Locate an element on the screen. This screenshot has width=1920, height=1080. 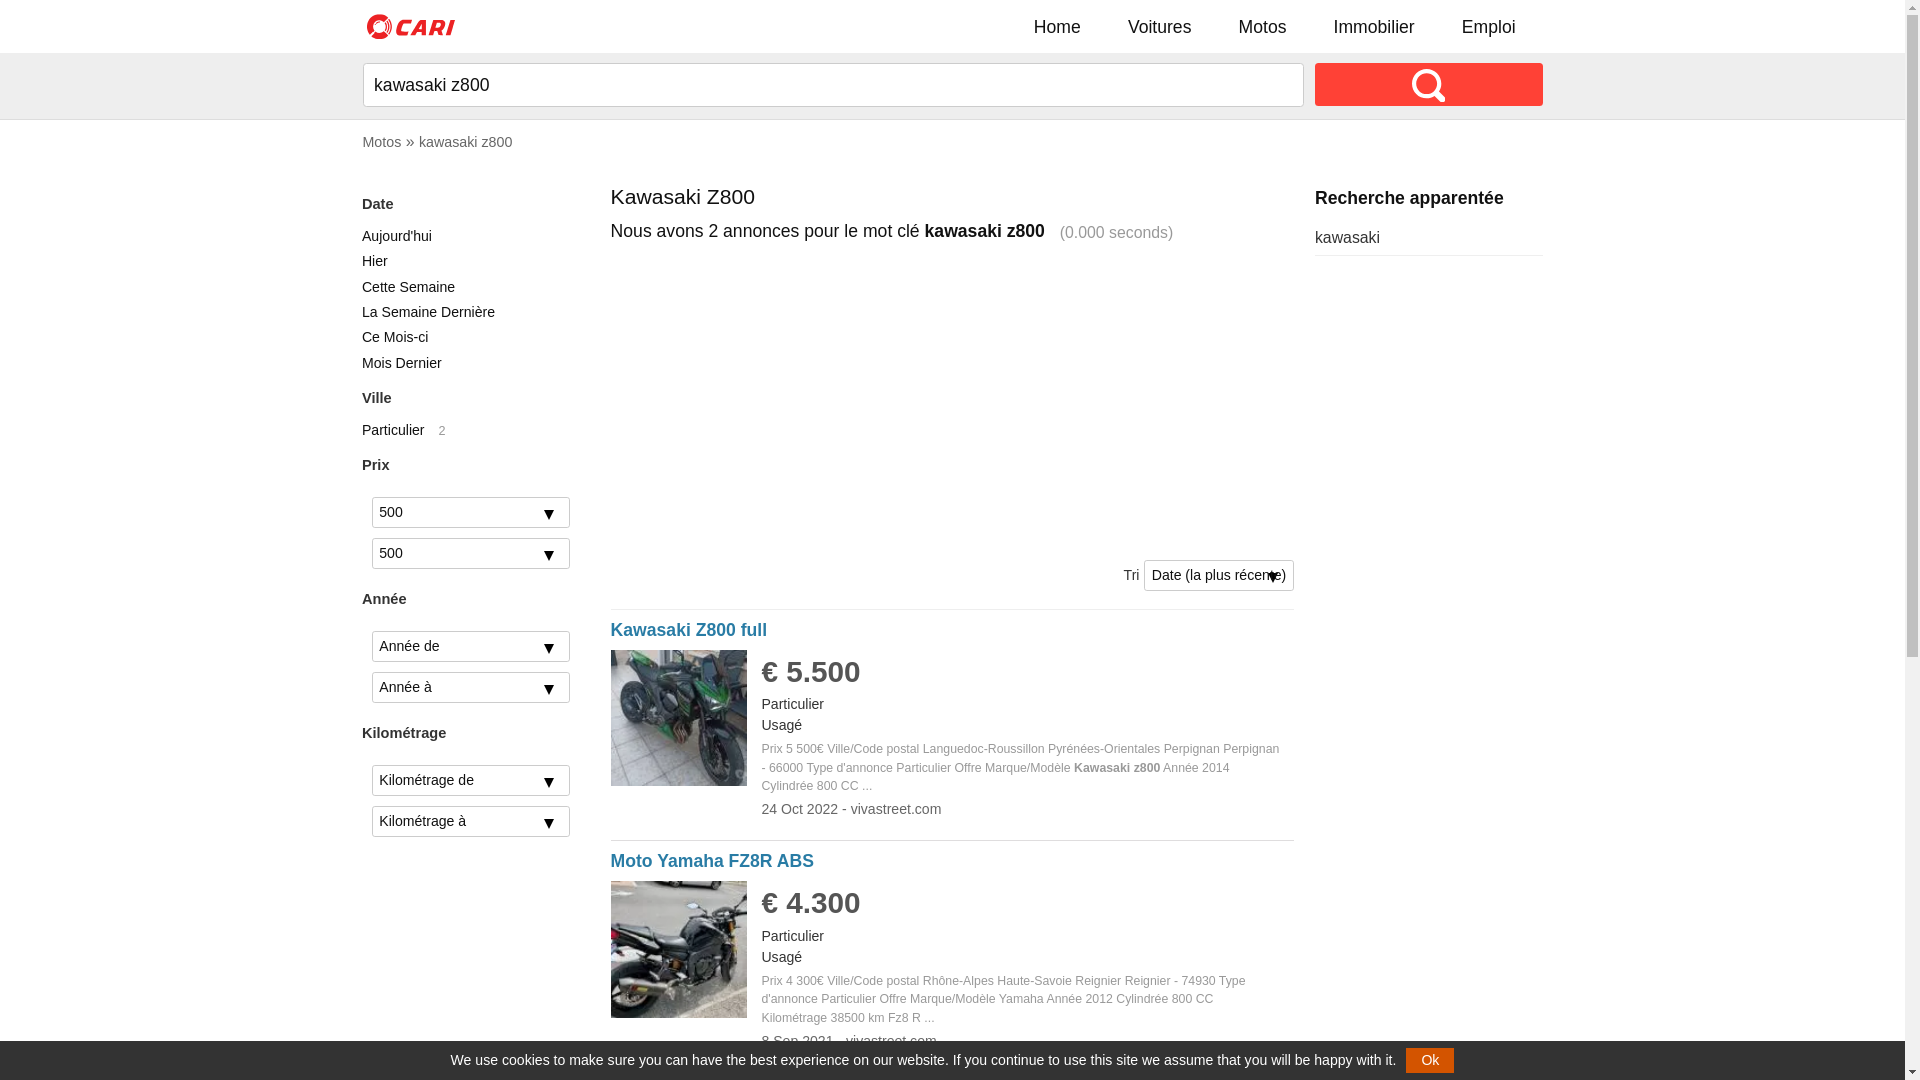
Motos is located at coordinates (382, 142).